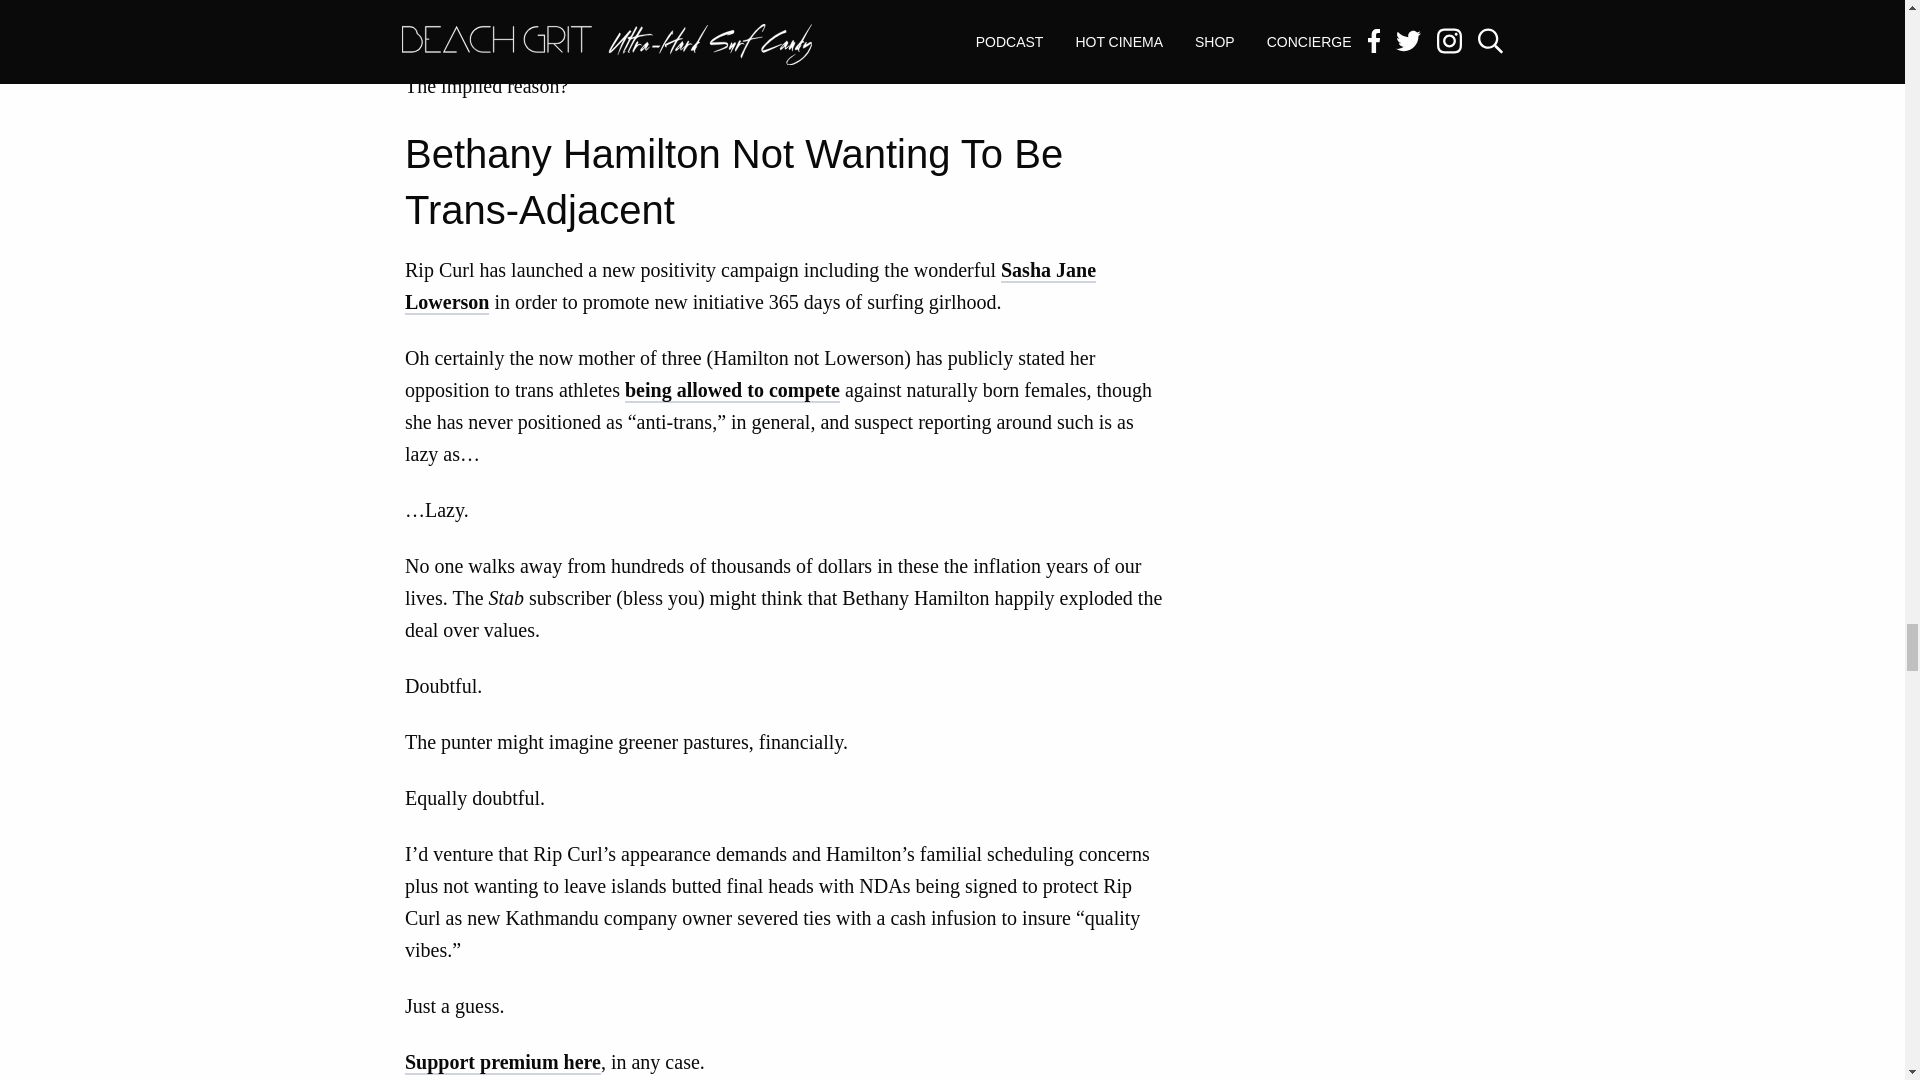 The image size is (1920, 1080). I want to click on credit here, so click(982, 31).